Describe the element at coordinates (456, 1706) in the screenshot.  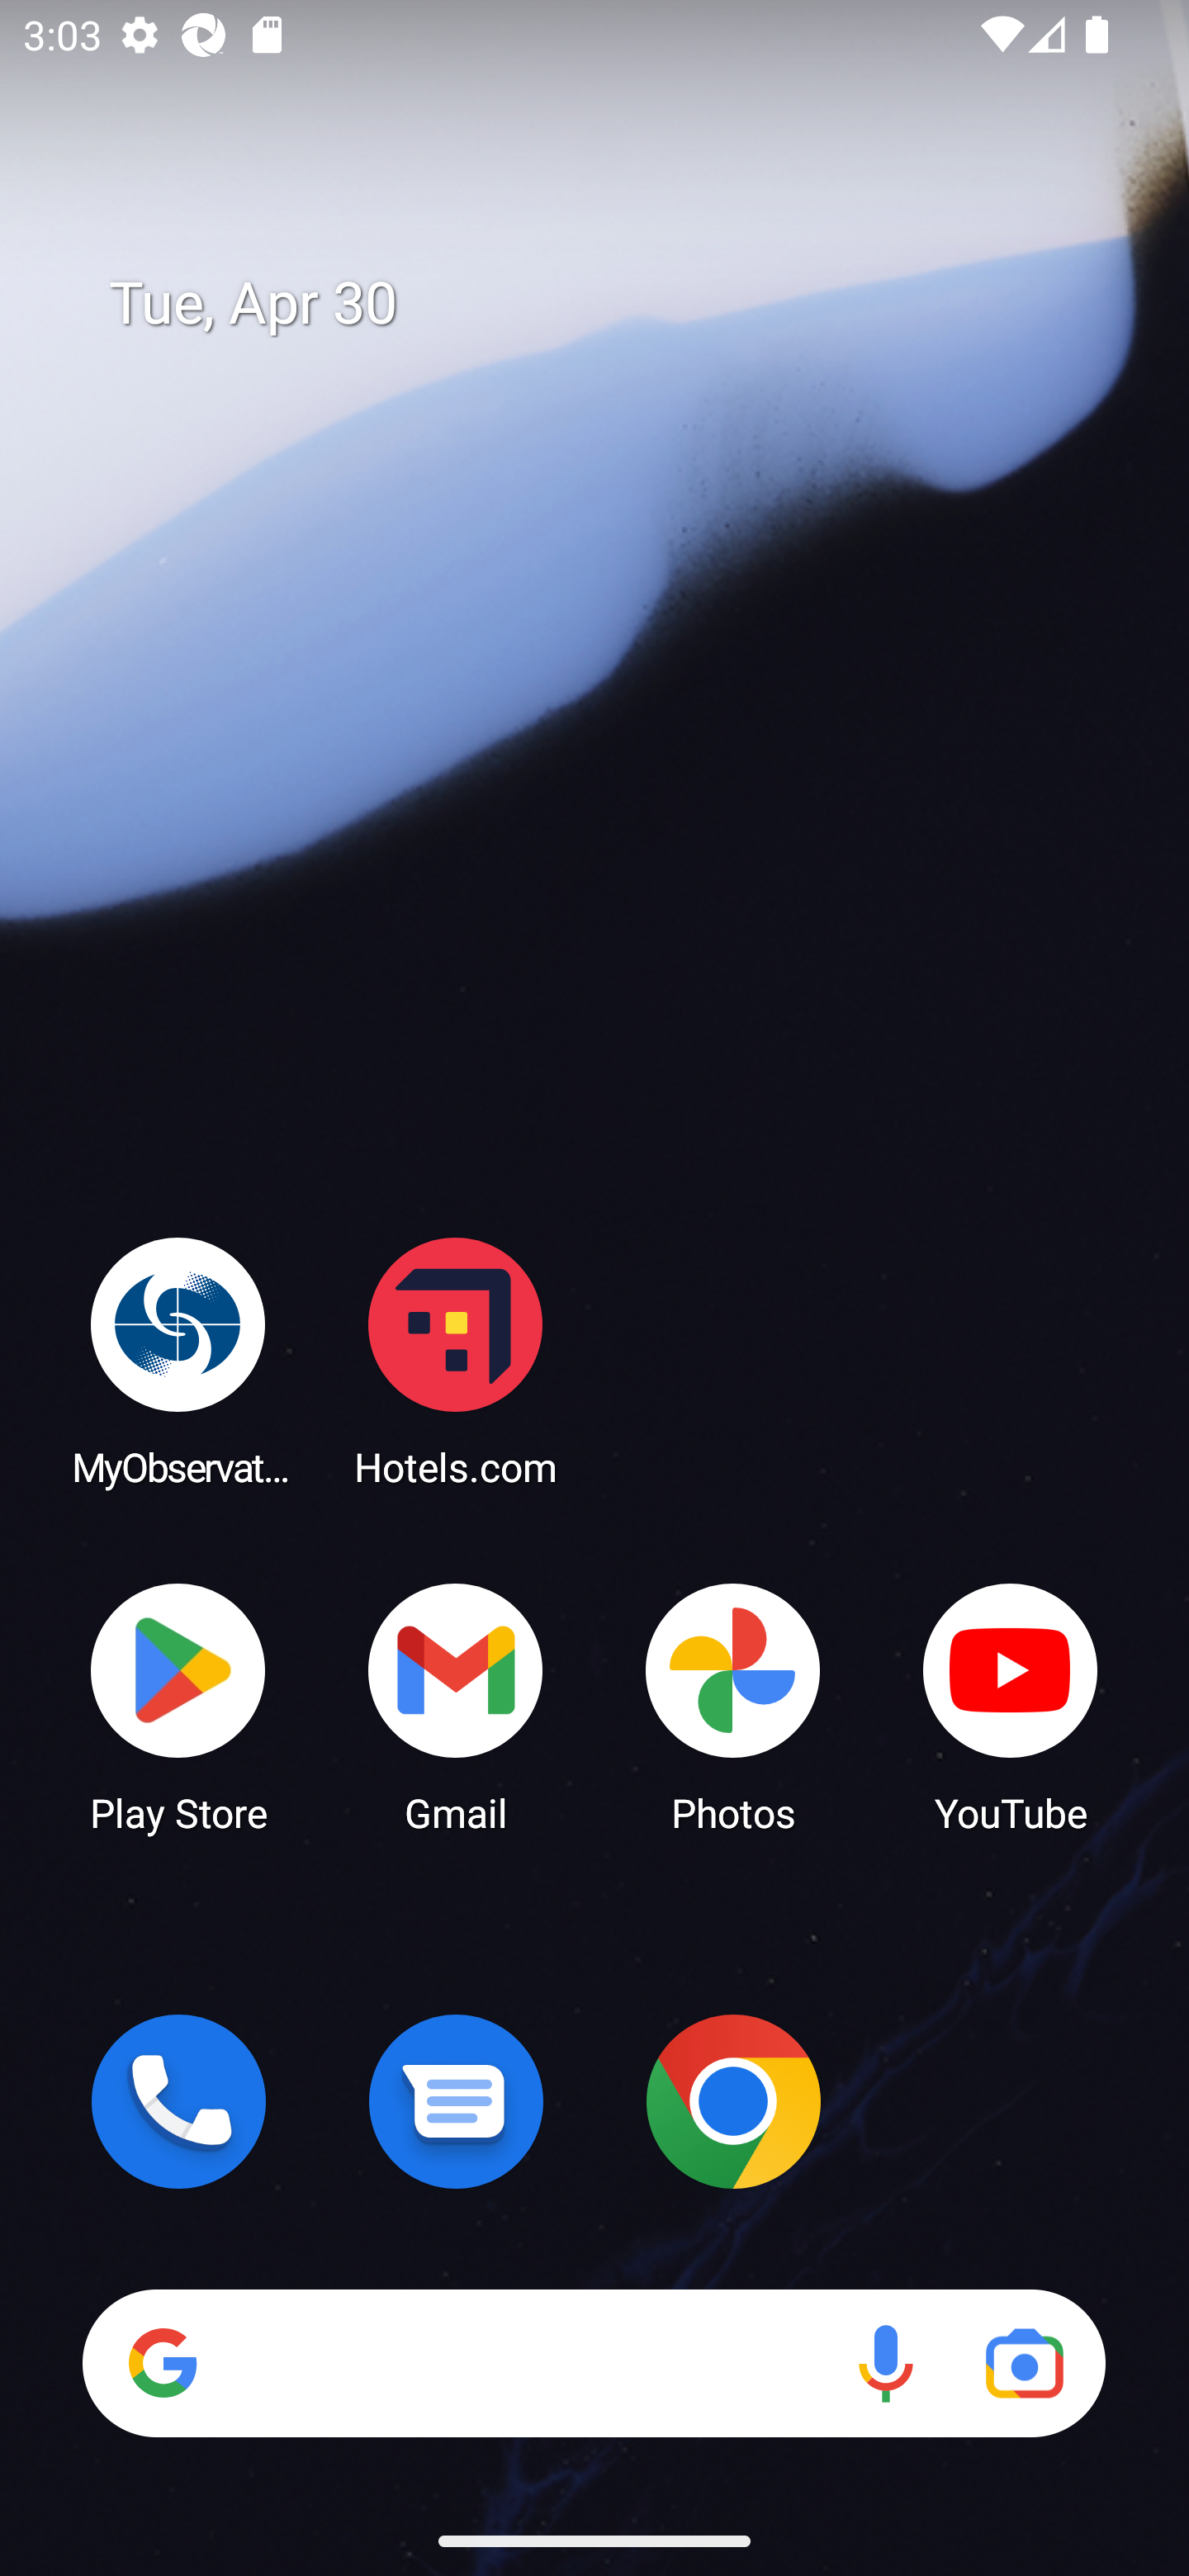
I see `Gmail` at that location.